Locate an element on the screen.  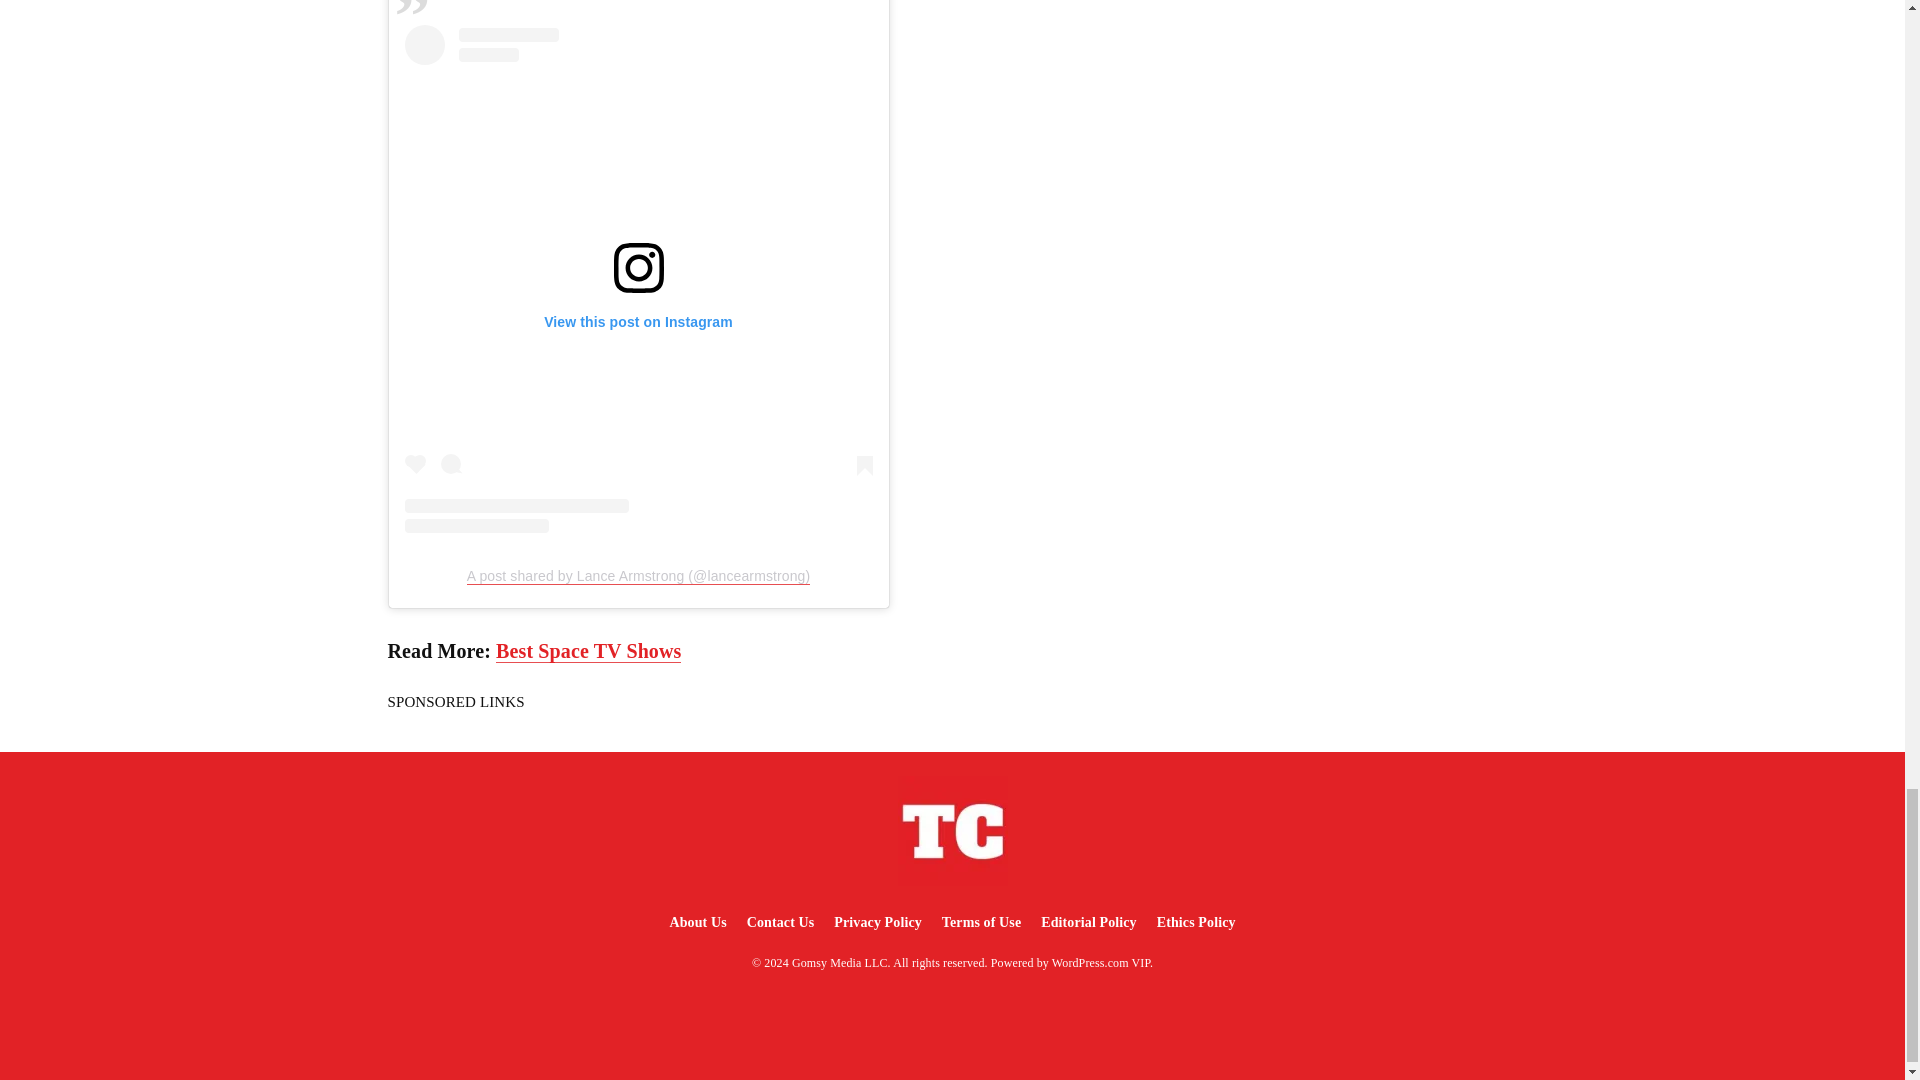
WordPress.com VIP is located at coordinates (1101, 962).